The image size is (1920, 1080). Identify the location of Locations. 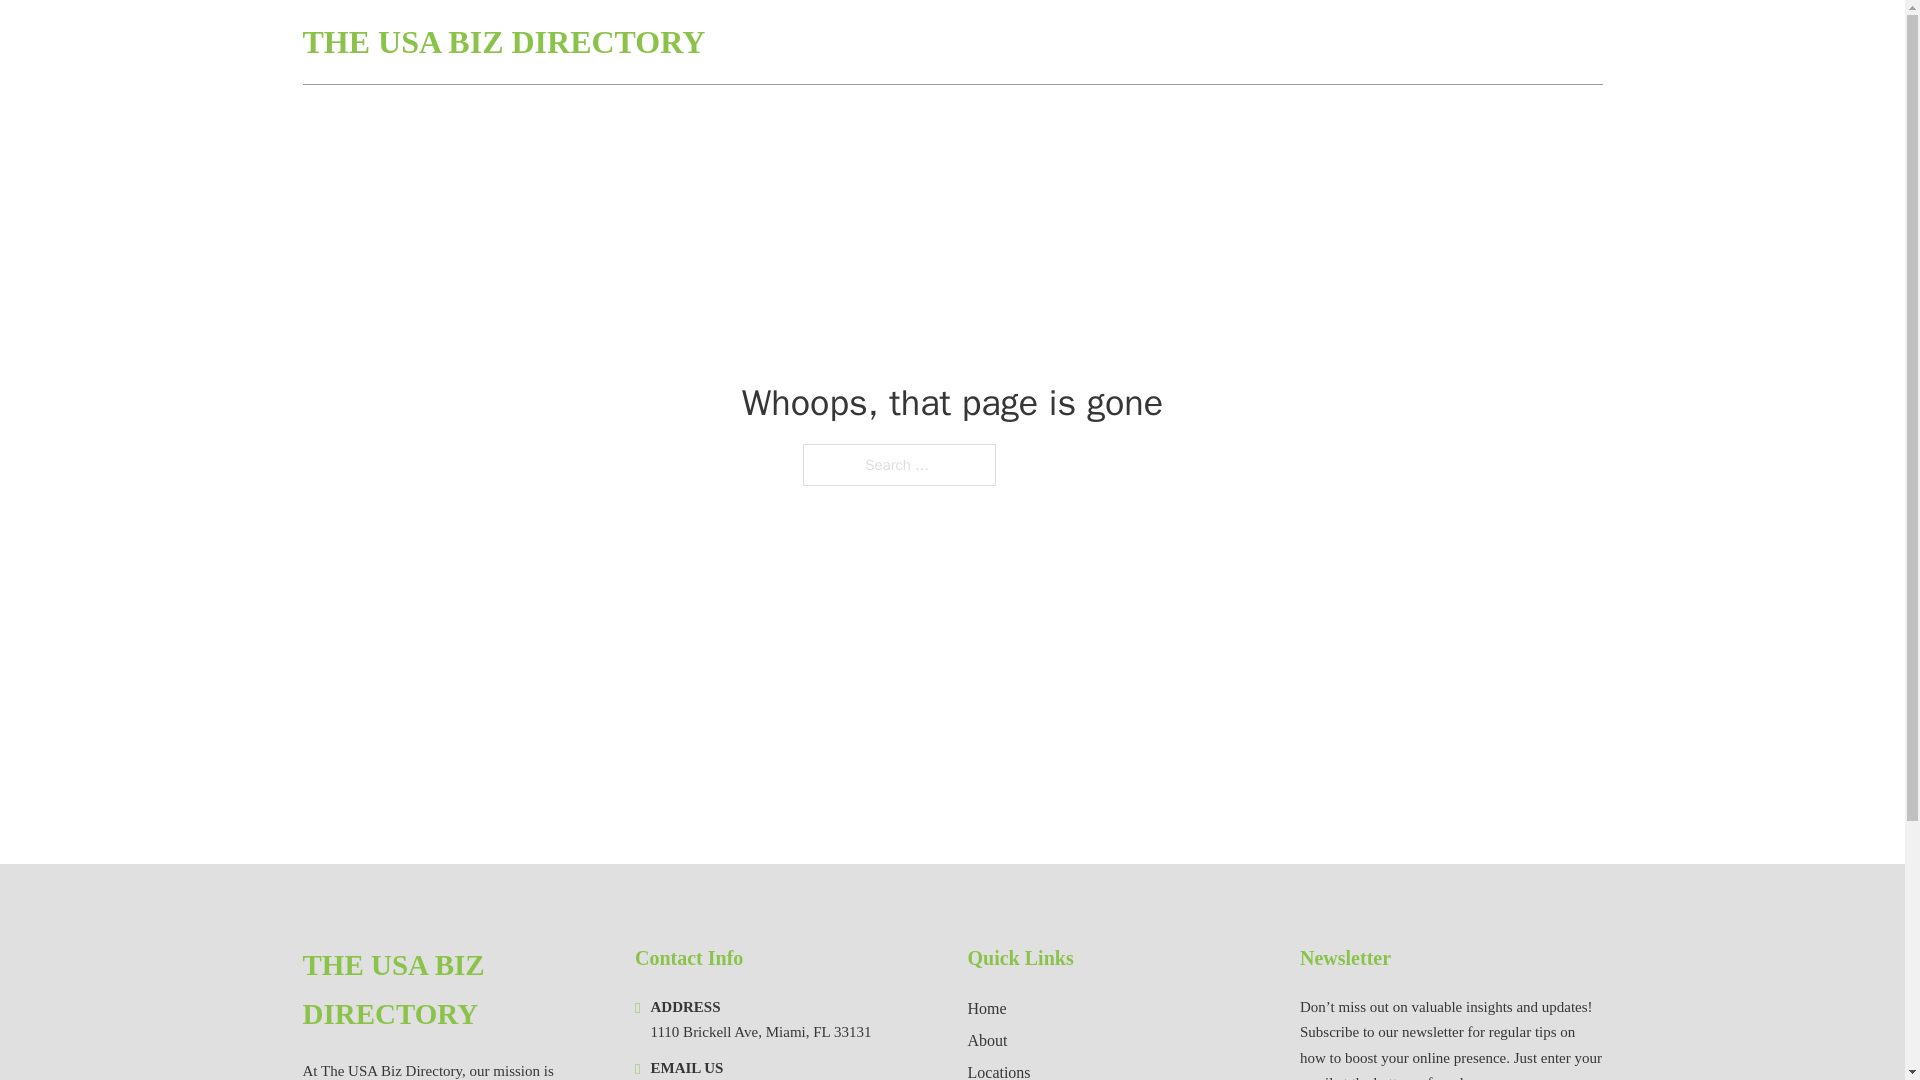
(999, 1070).